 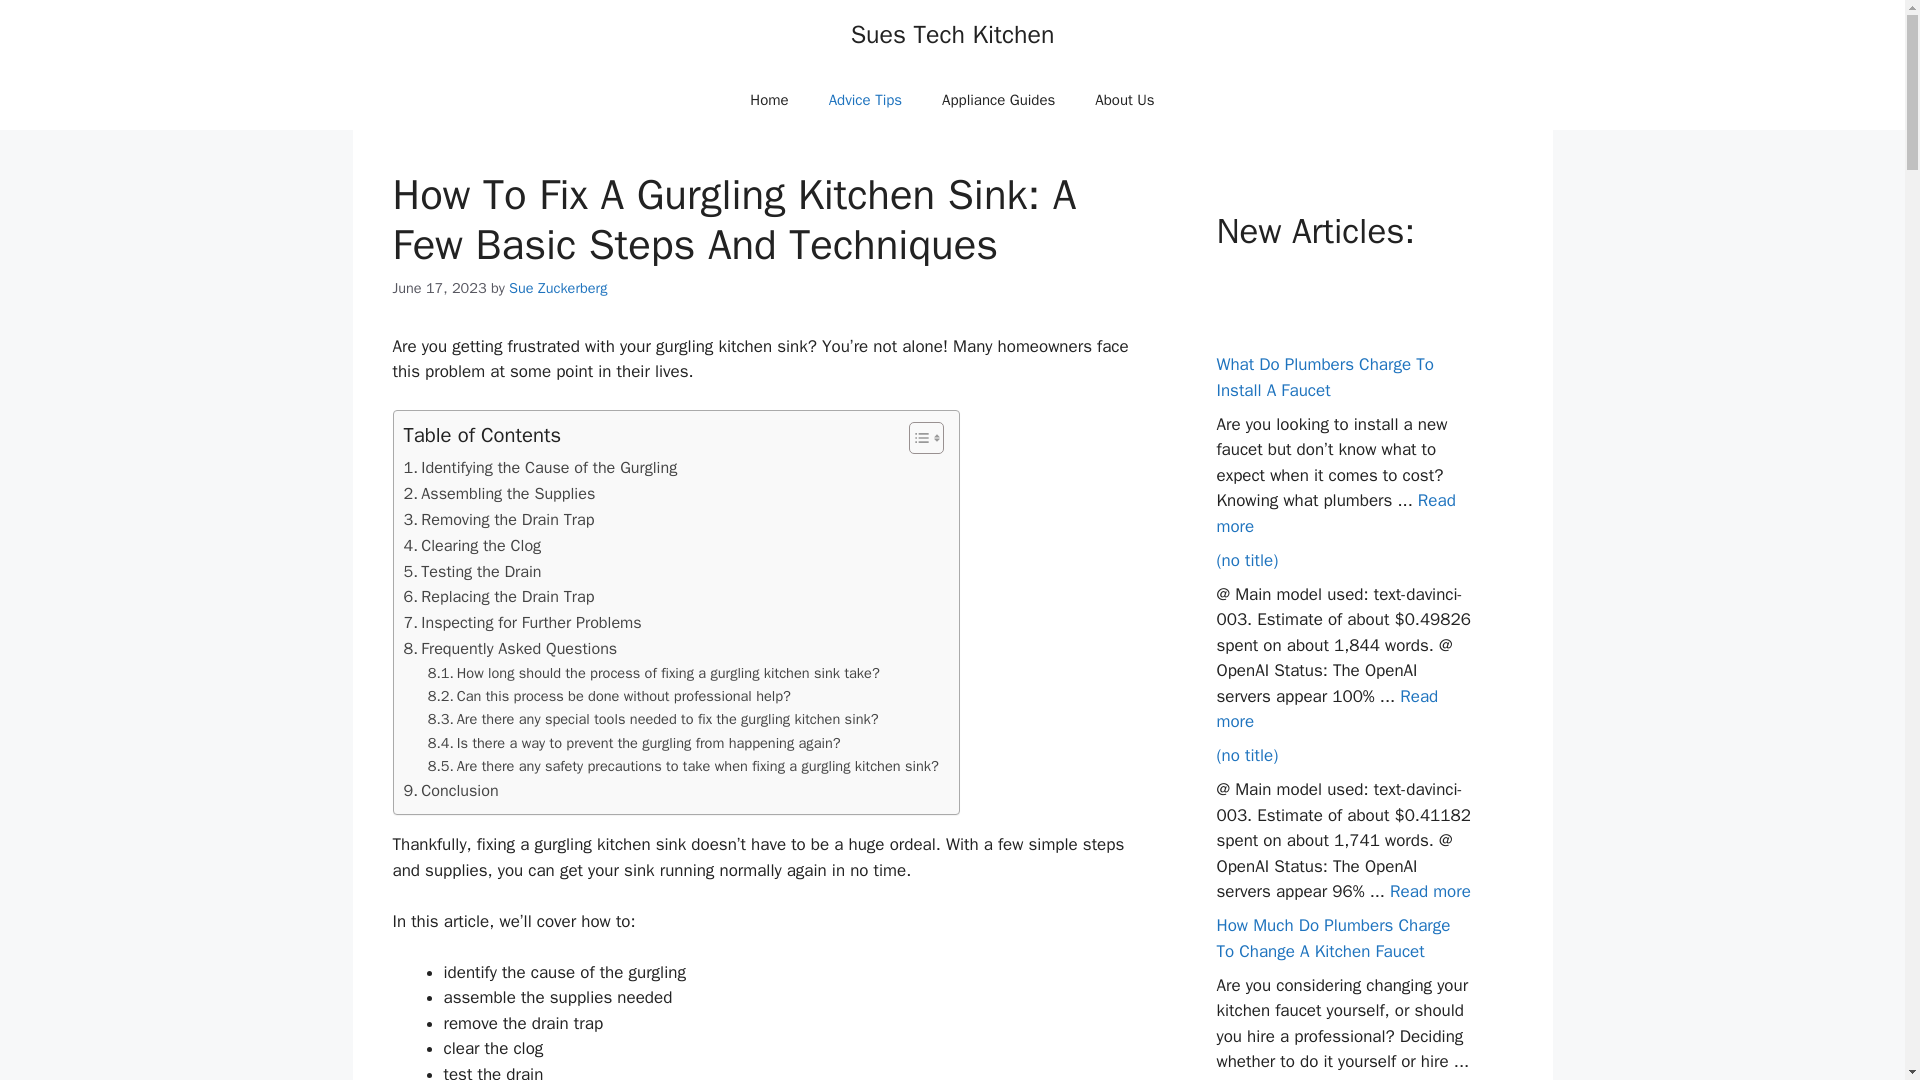 I want to click on Appliance Guides, so click(x=998, y=100).